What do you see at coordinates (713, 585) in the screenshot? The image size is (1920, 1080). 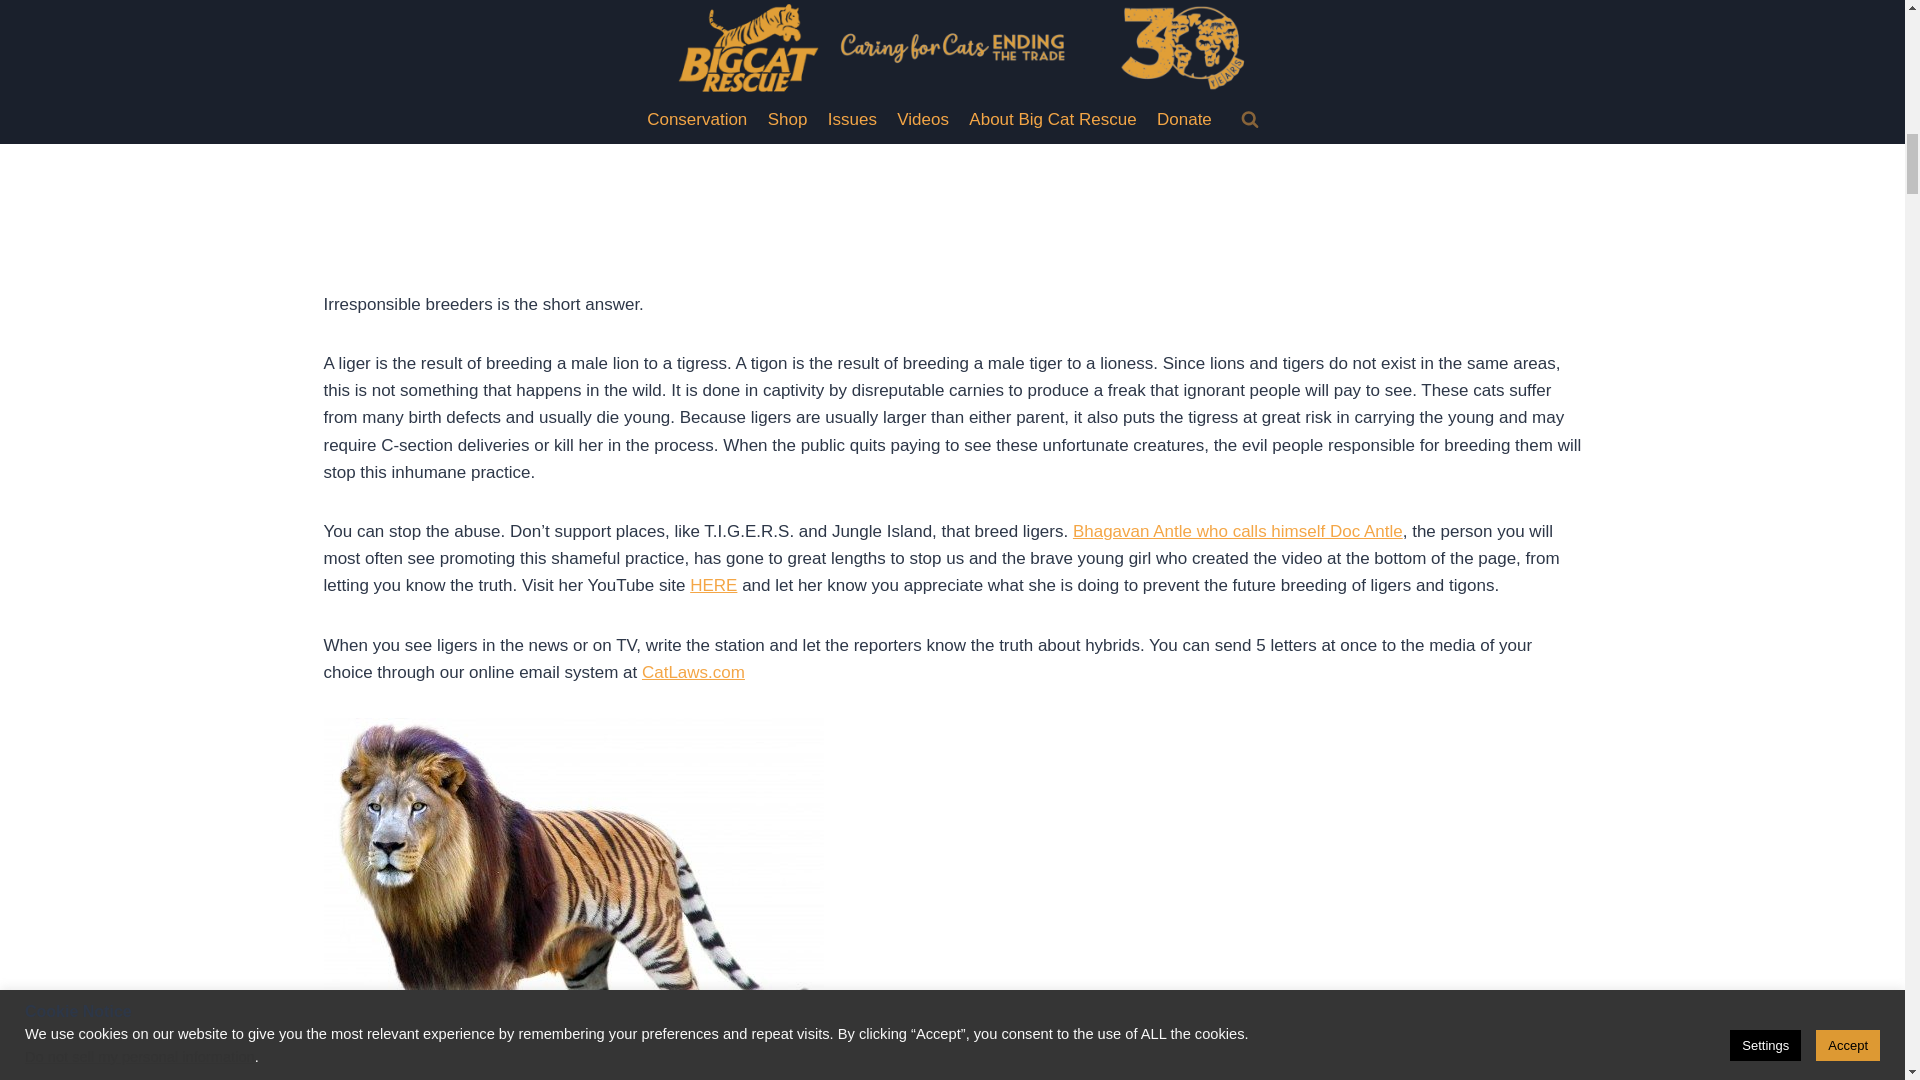 I see `HERE` at bounding box center [713, 585].